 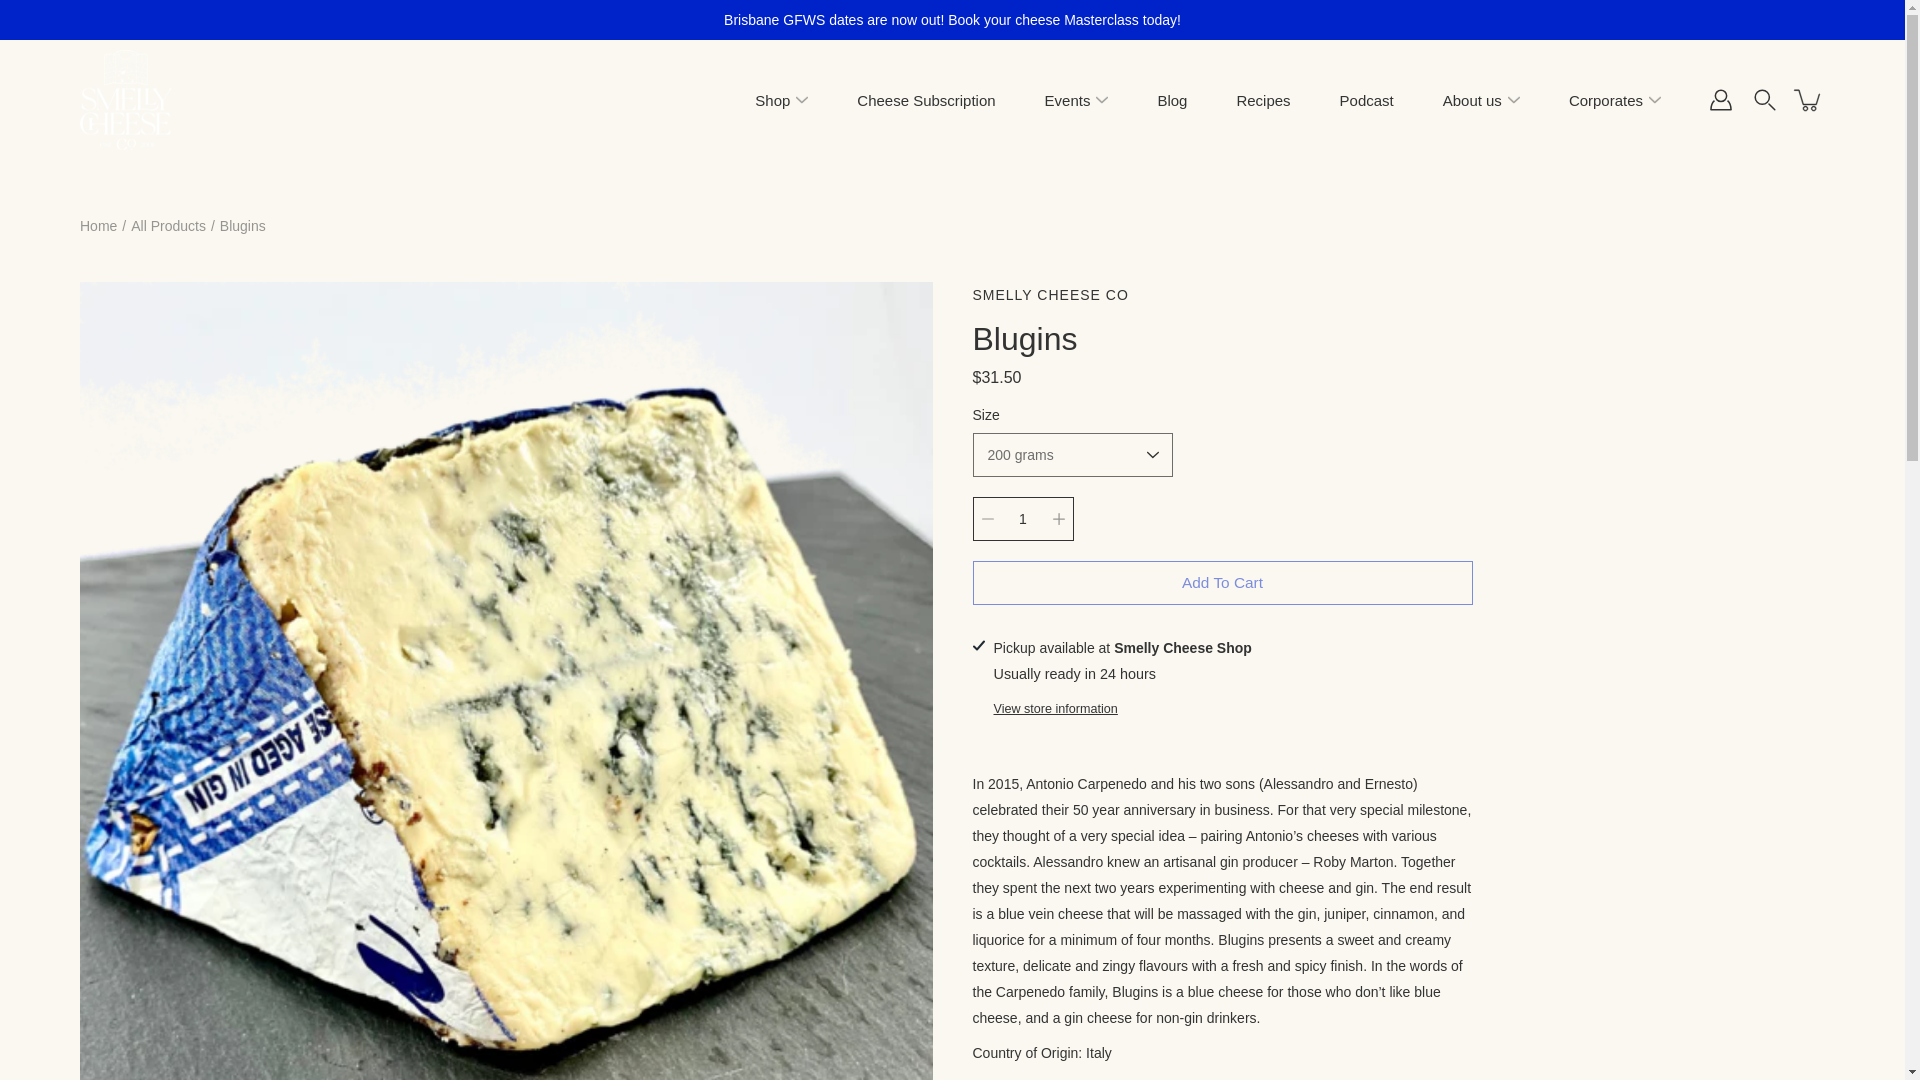 I want to click on Cheese Subscription, so click(x=925, y=100).